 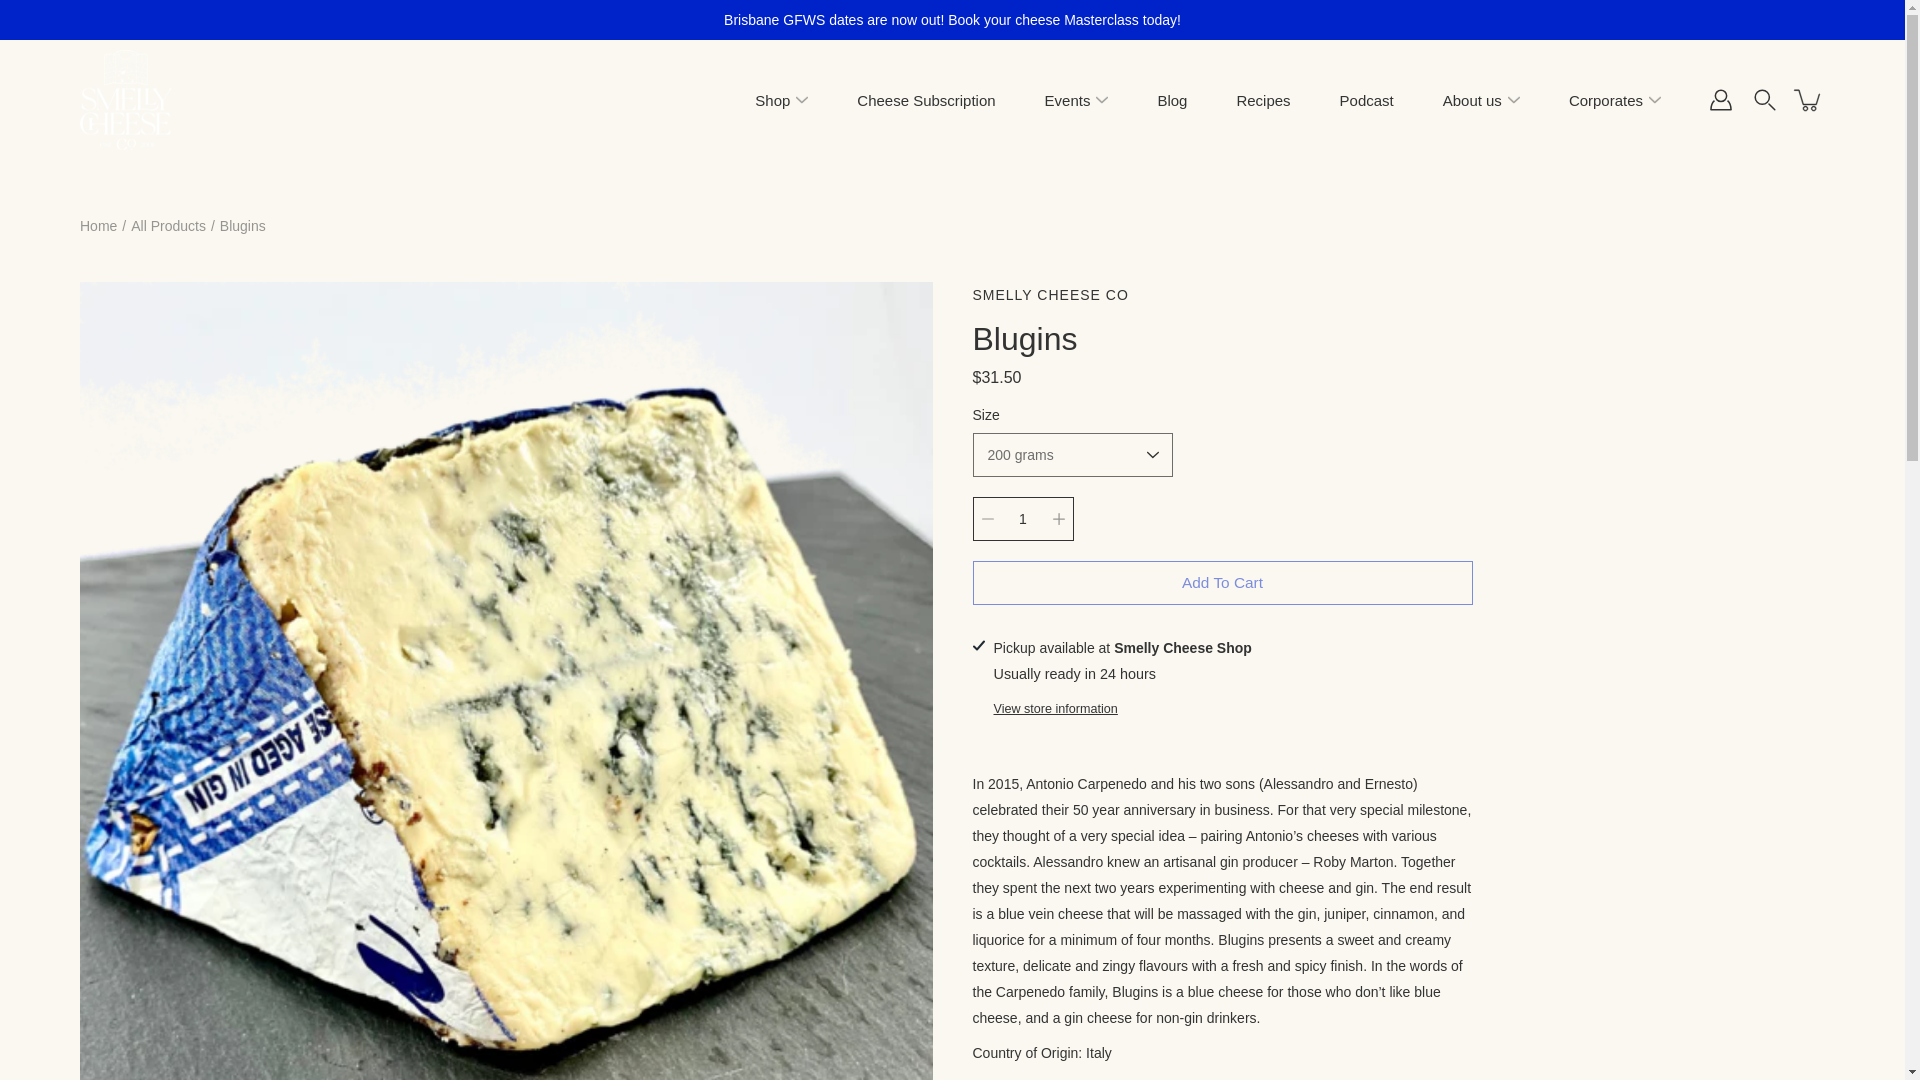 I want to click on Cheese Subscription, so click(x=925, y=100).